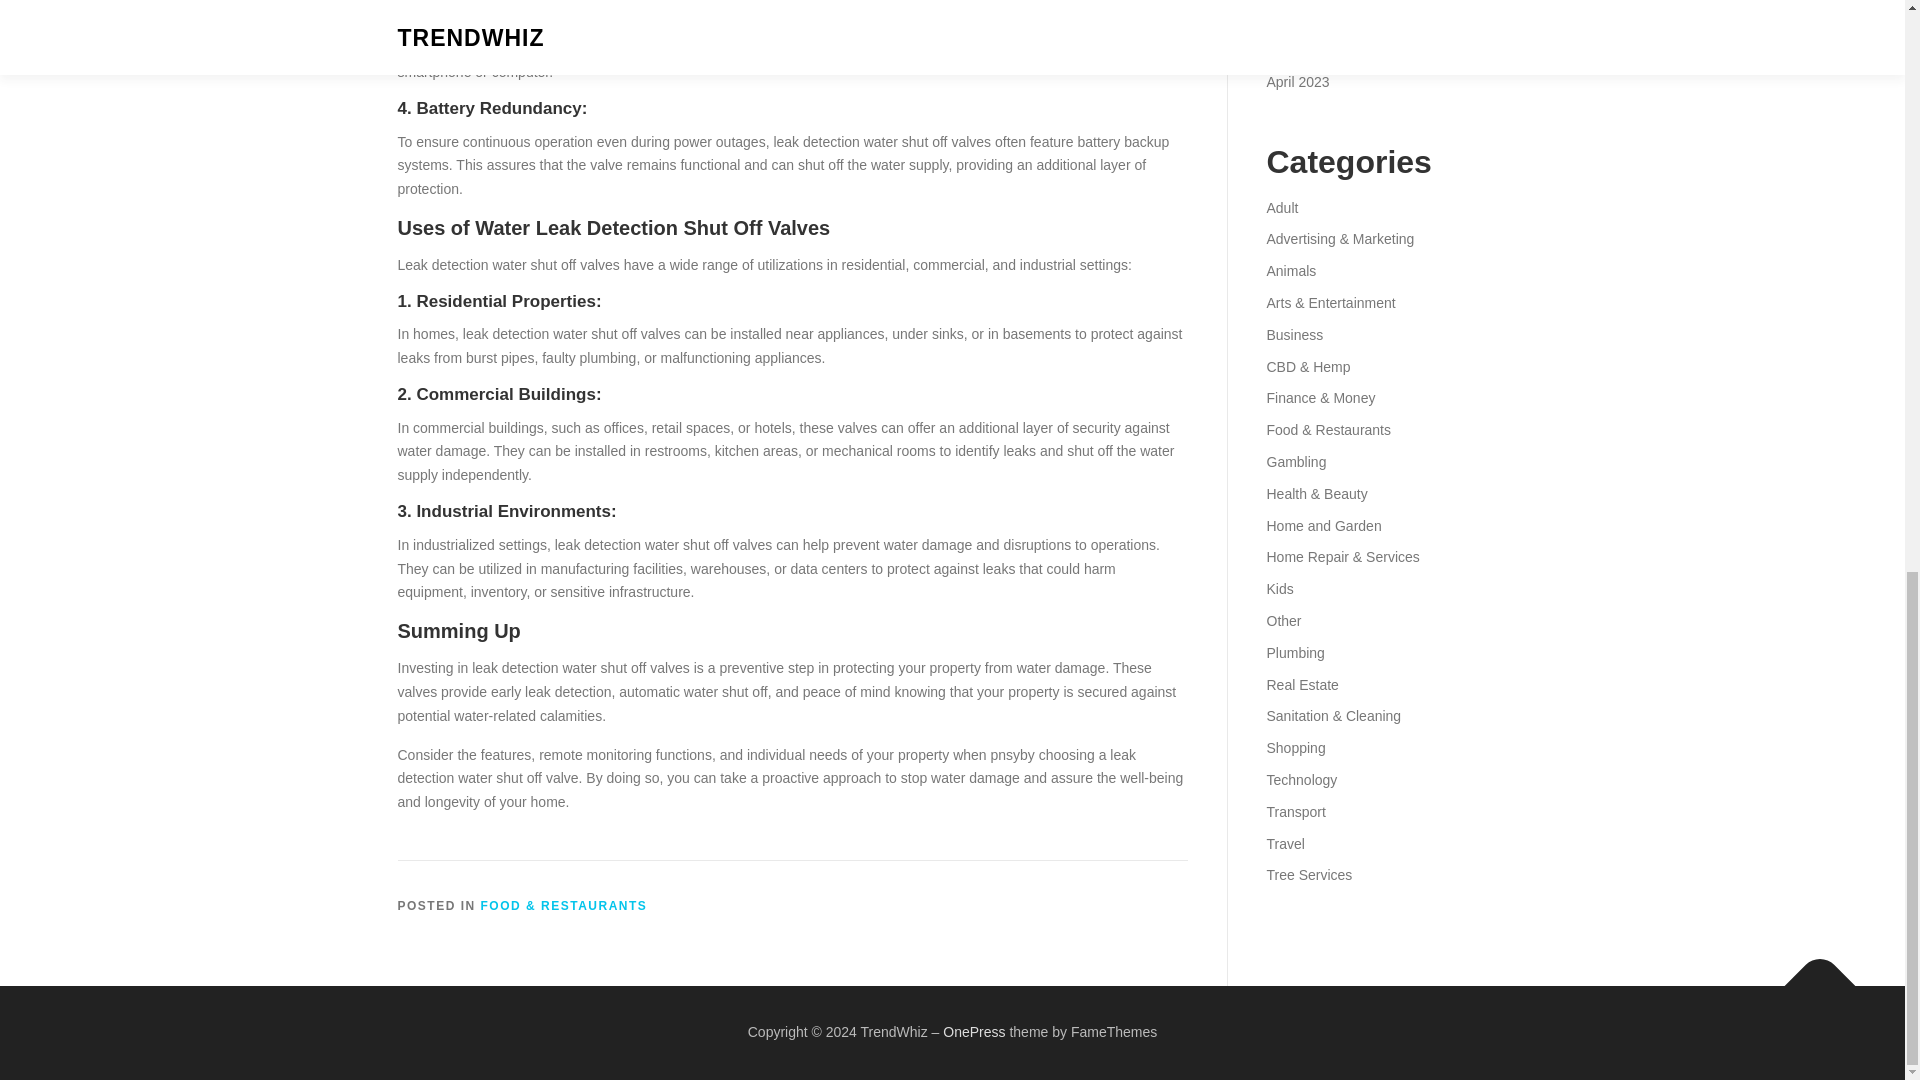 This screenshot has height=1080, width=1920. What do you see at coordinates (1294, 335) in the screenshot?
I see `Business` at bounding box center [1294, 335].